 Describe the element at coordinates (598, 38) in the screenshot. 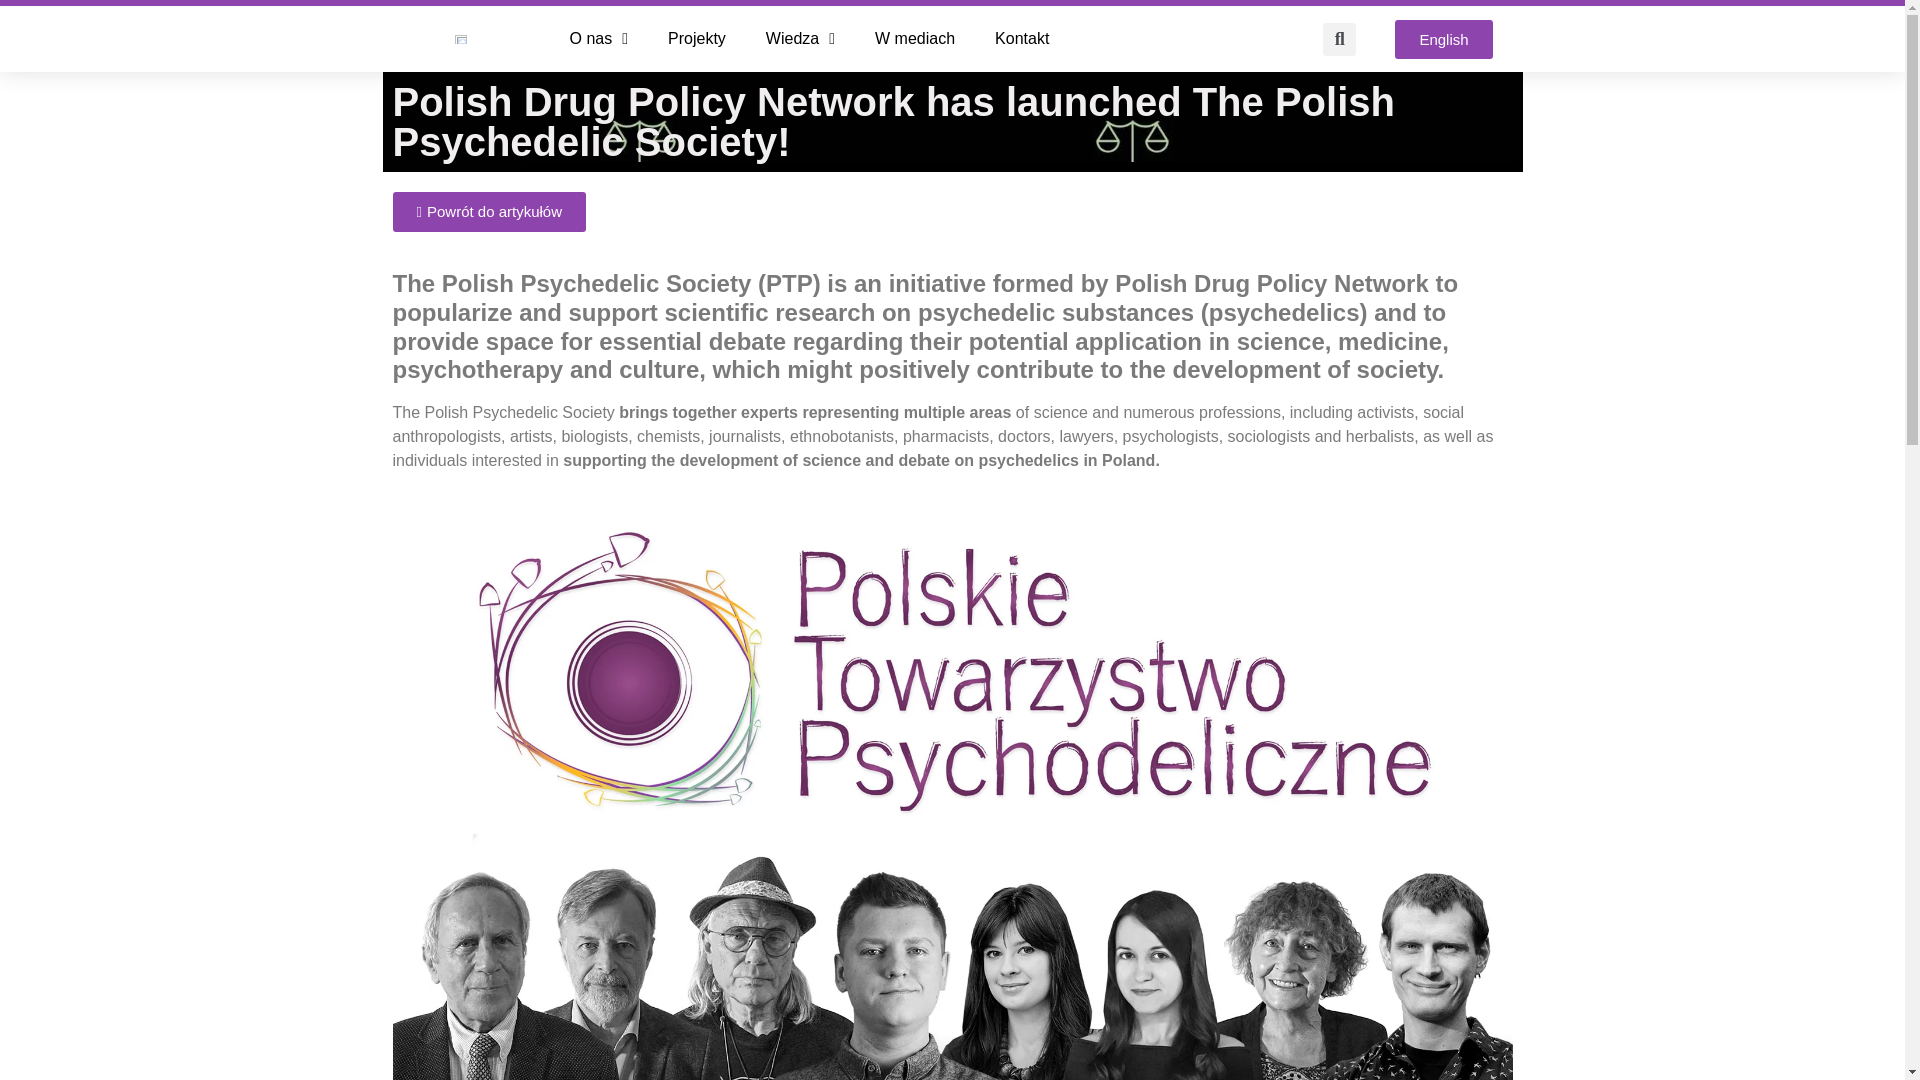

I see `O nas` at that location.